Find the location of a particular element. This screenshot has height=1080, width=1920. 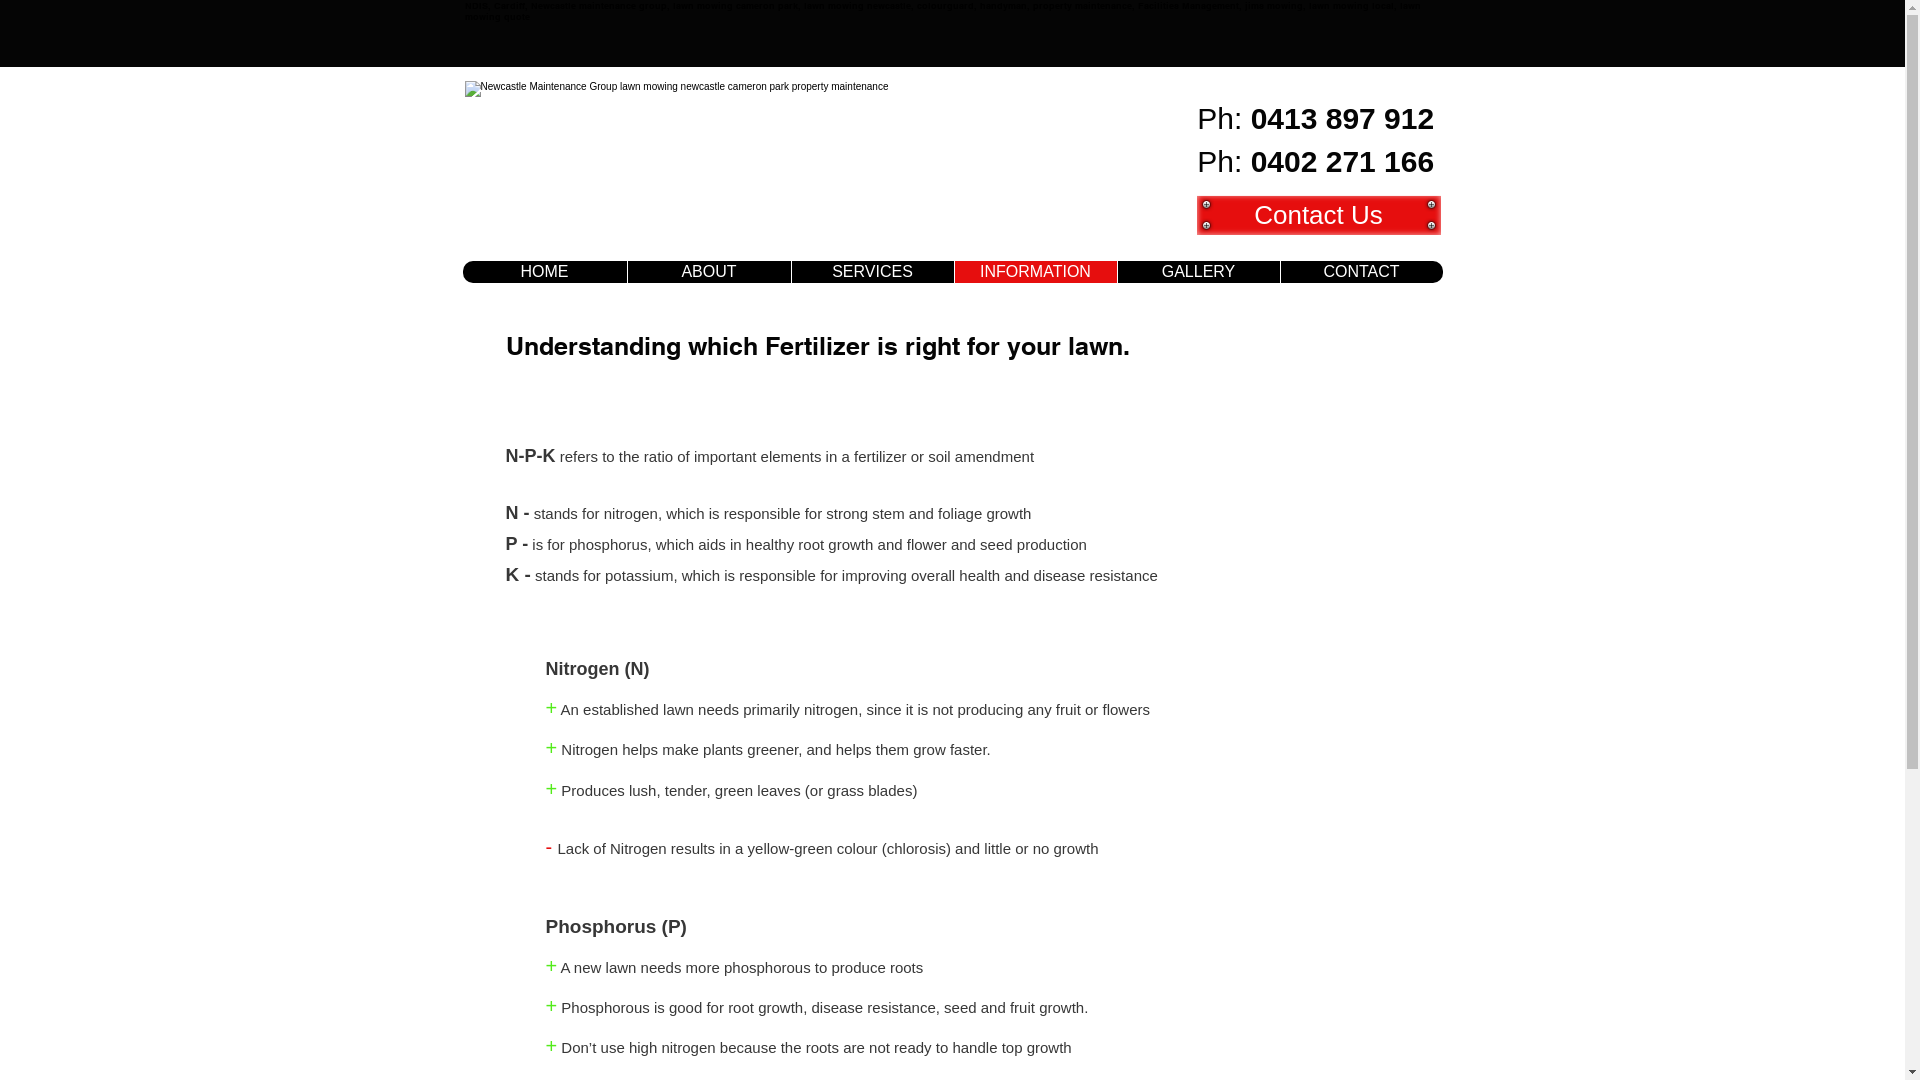

Contact Us is located at coordinates (1318, 215).